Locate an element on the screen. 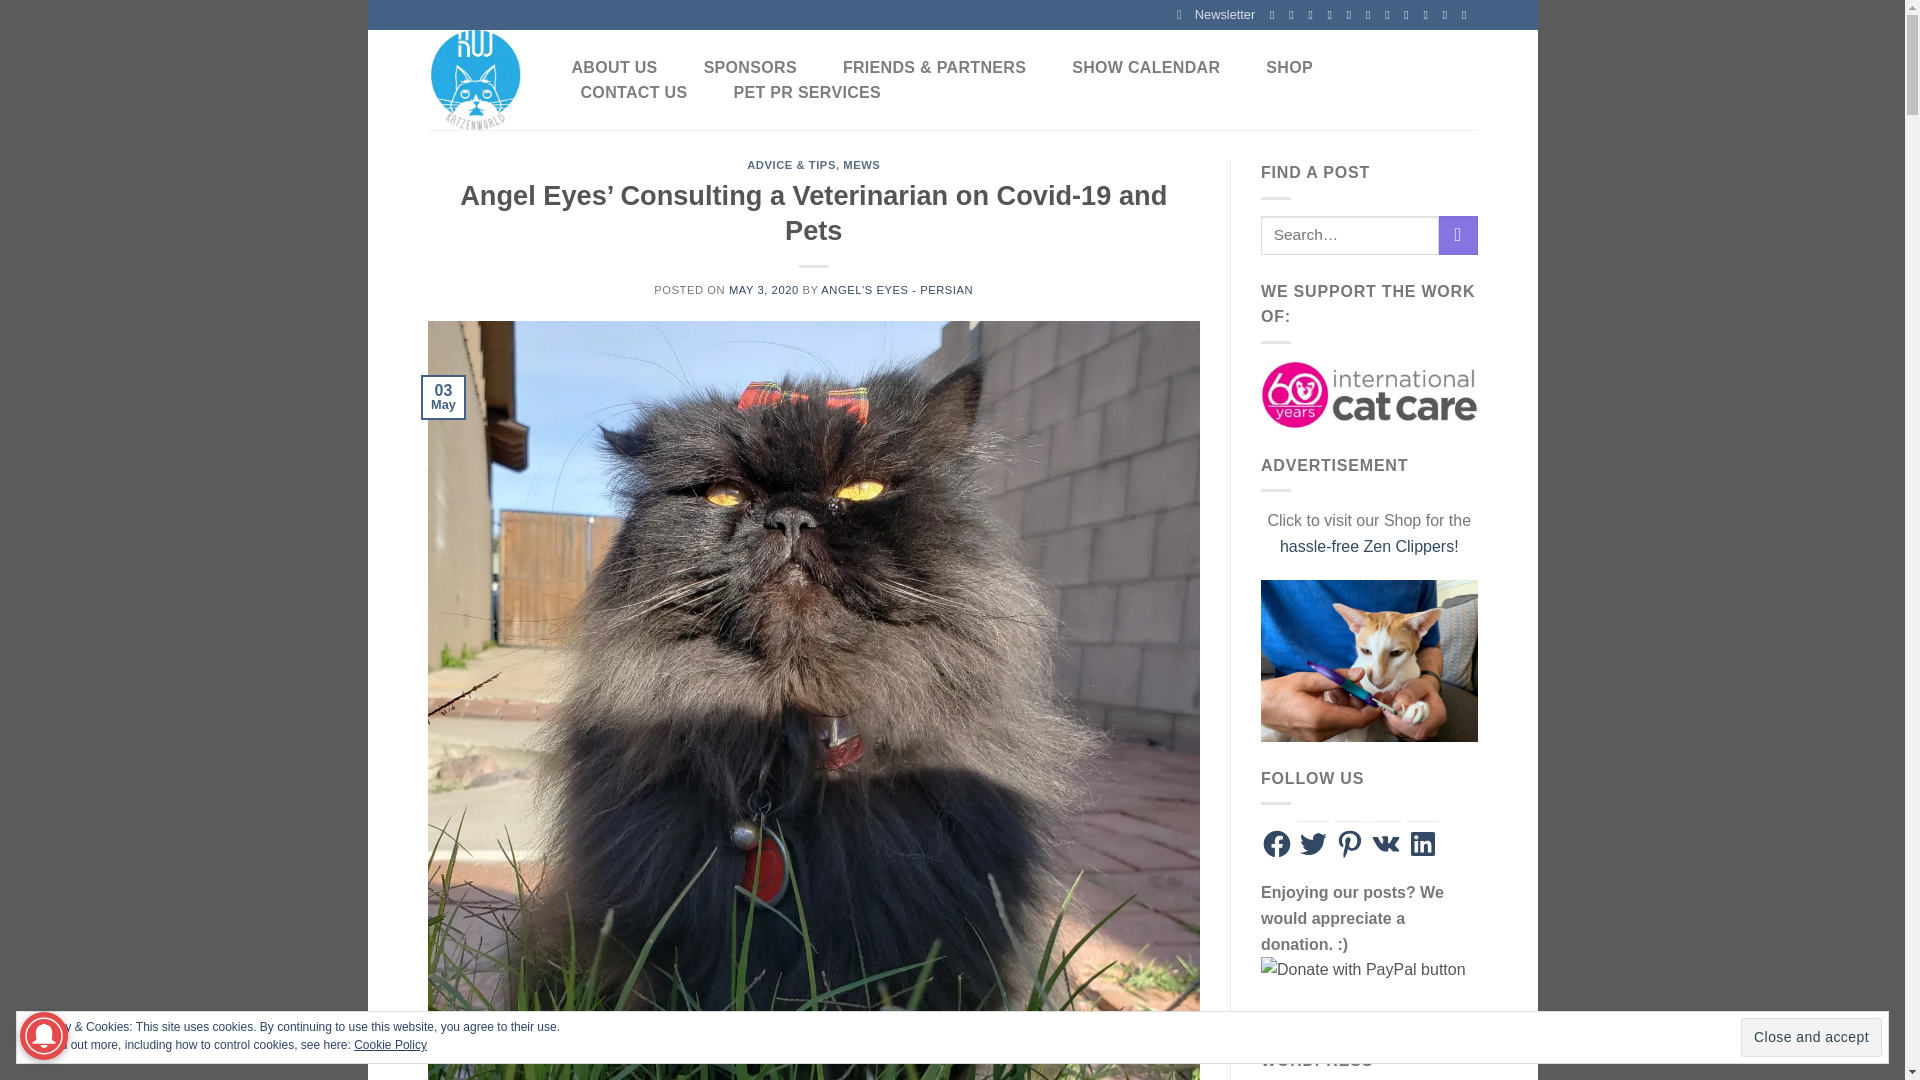  SPONSORS is located at coordinates (750, 68).